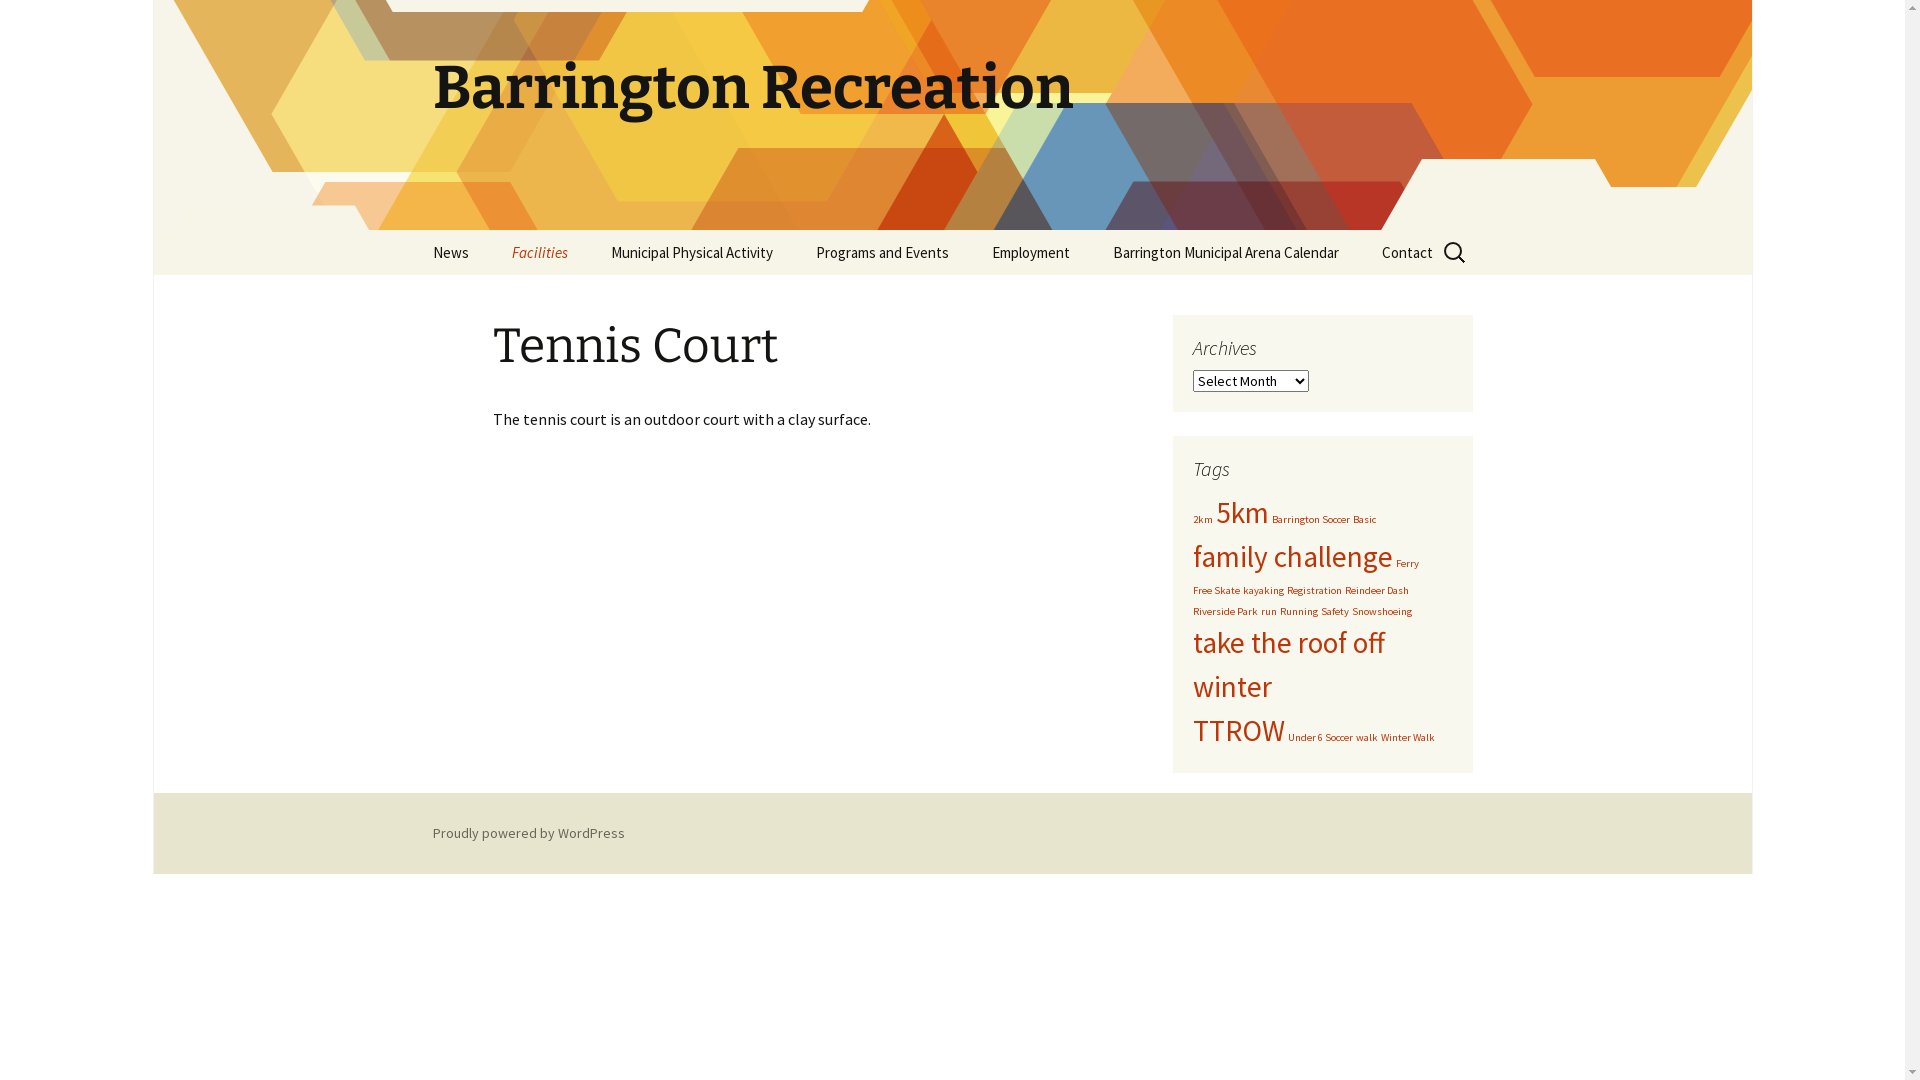 The image size is (1920, 1080). I want to click on Contact, so click(1408, 252).